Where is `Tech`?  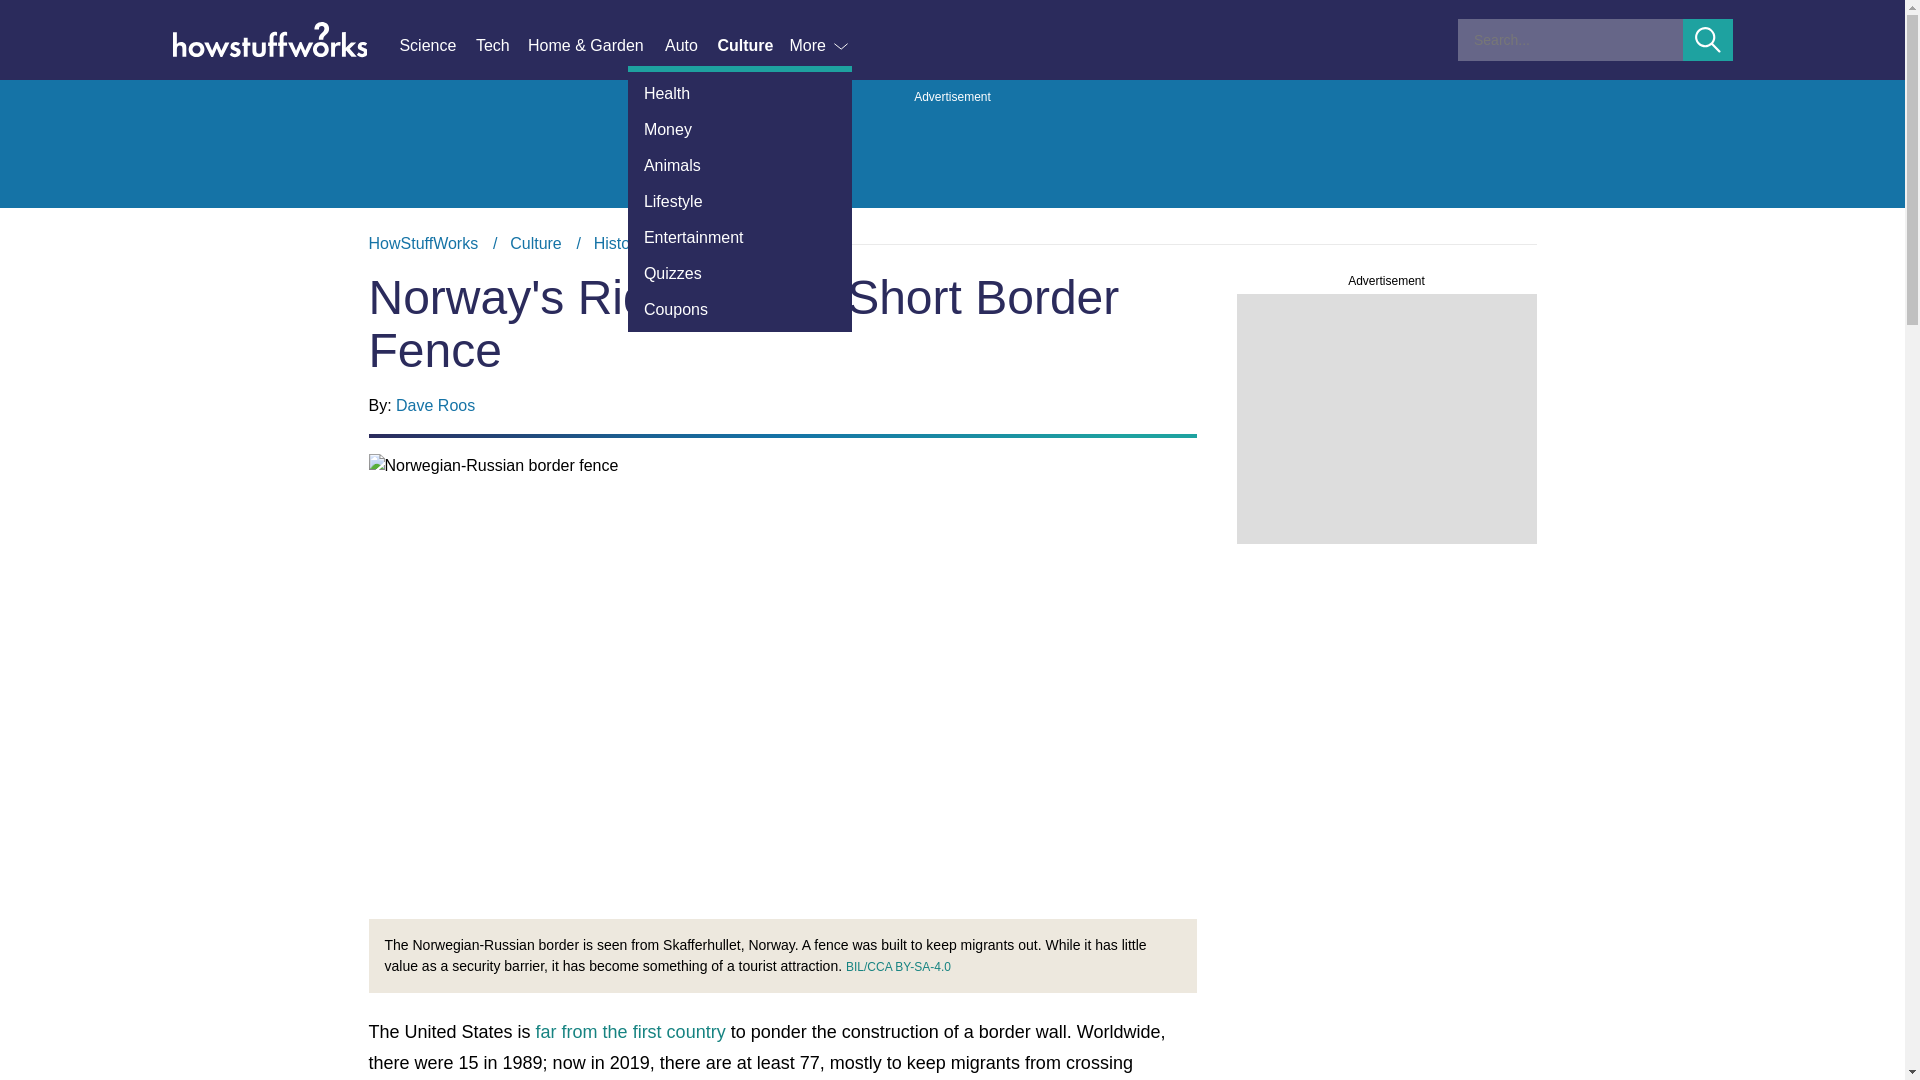 Tech is located at coordinates (952, 244).